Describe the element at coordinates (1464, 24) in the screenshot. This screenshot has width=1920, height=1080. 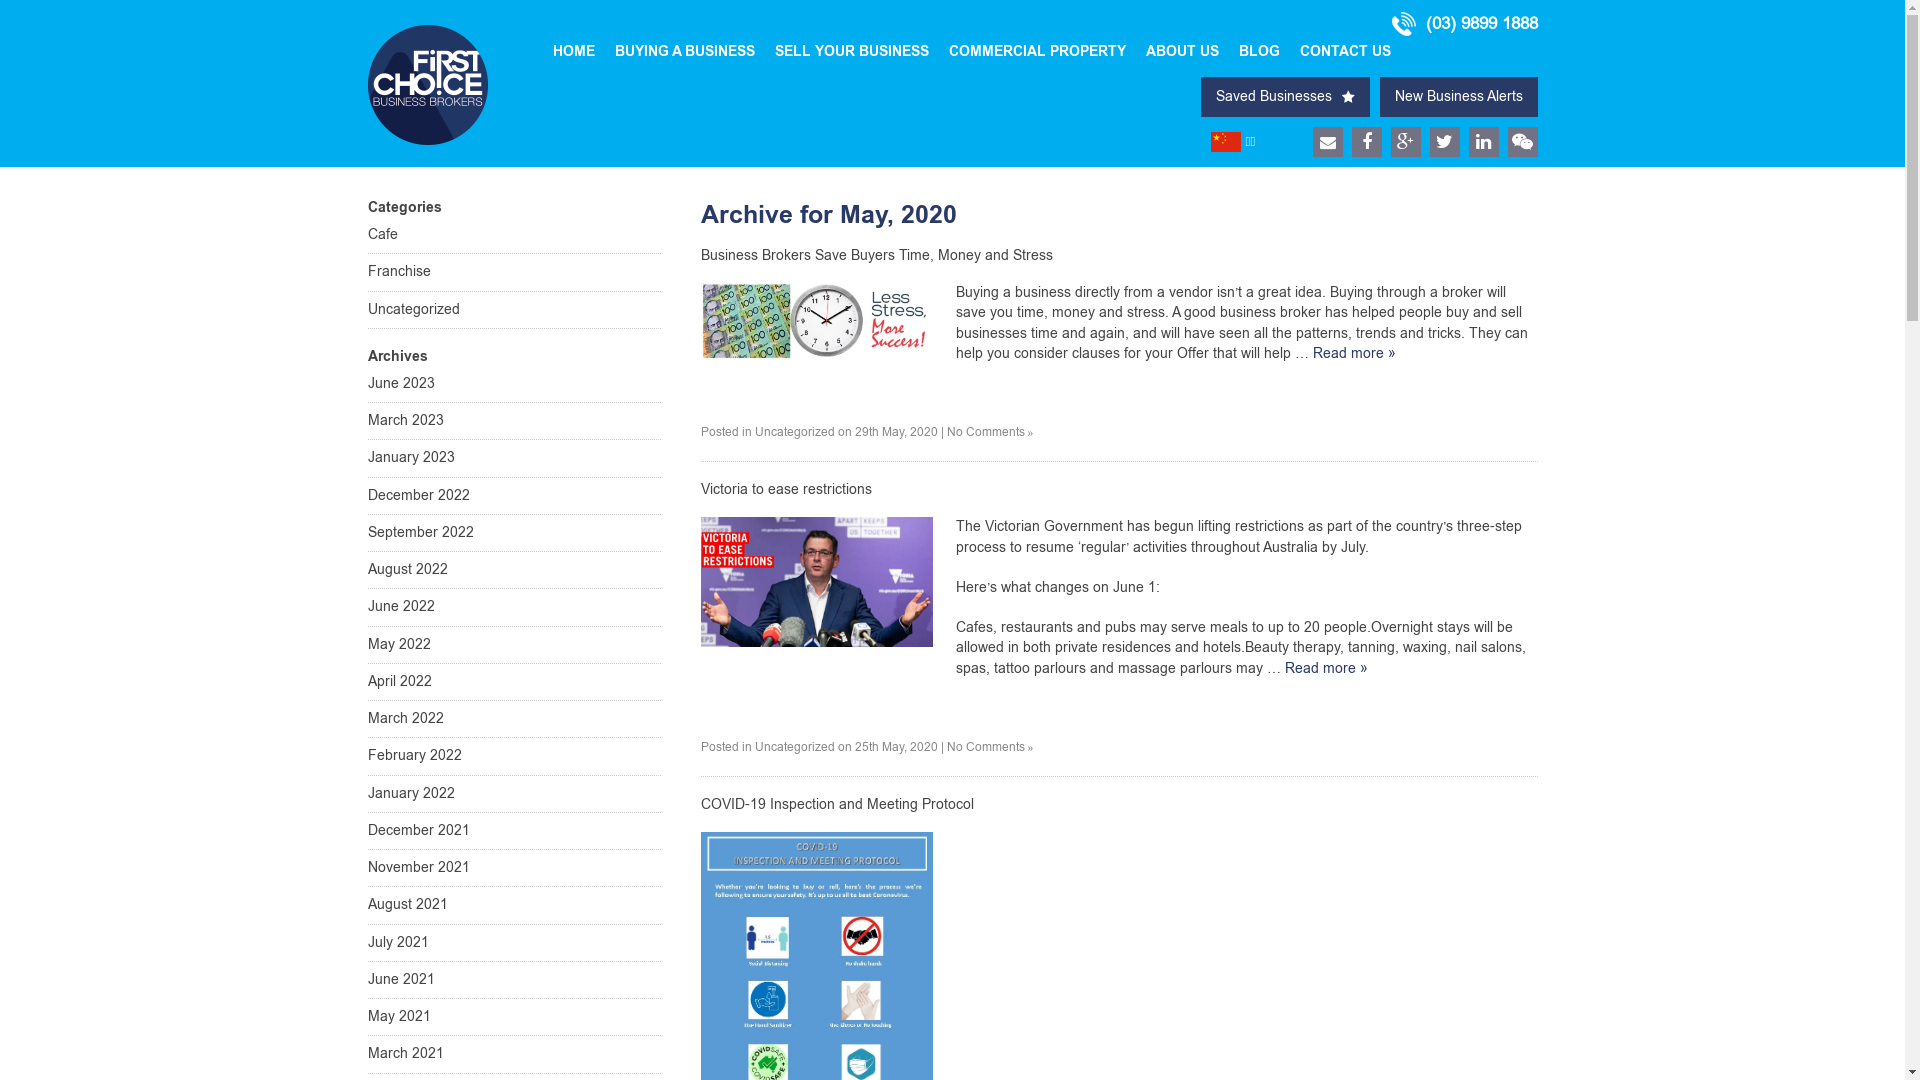
I see `(03) 9899 1888` at that location.